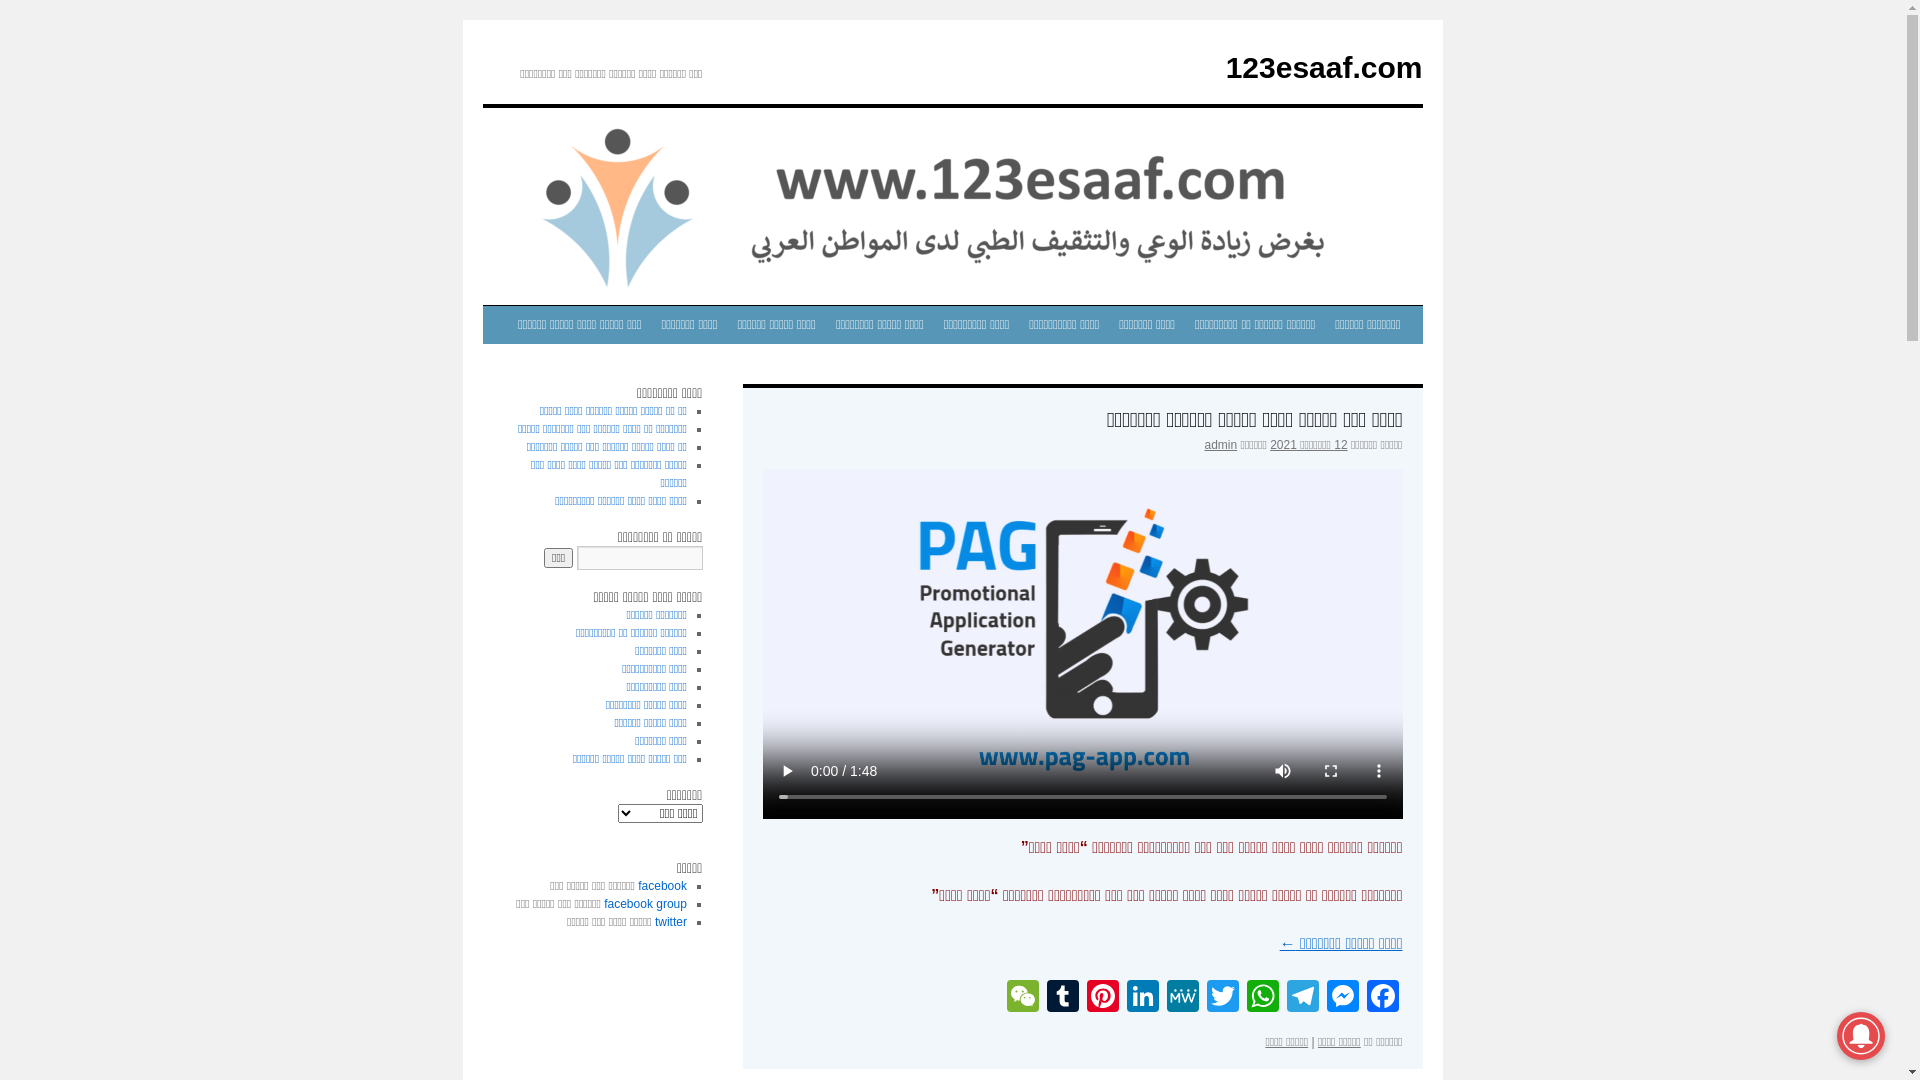  I want to click on 123esaaf.com, so click(1324, 68).